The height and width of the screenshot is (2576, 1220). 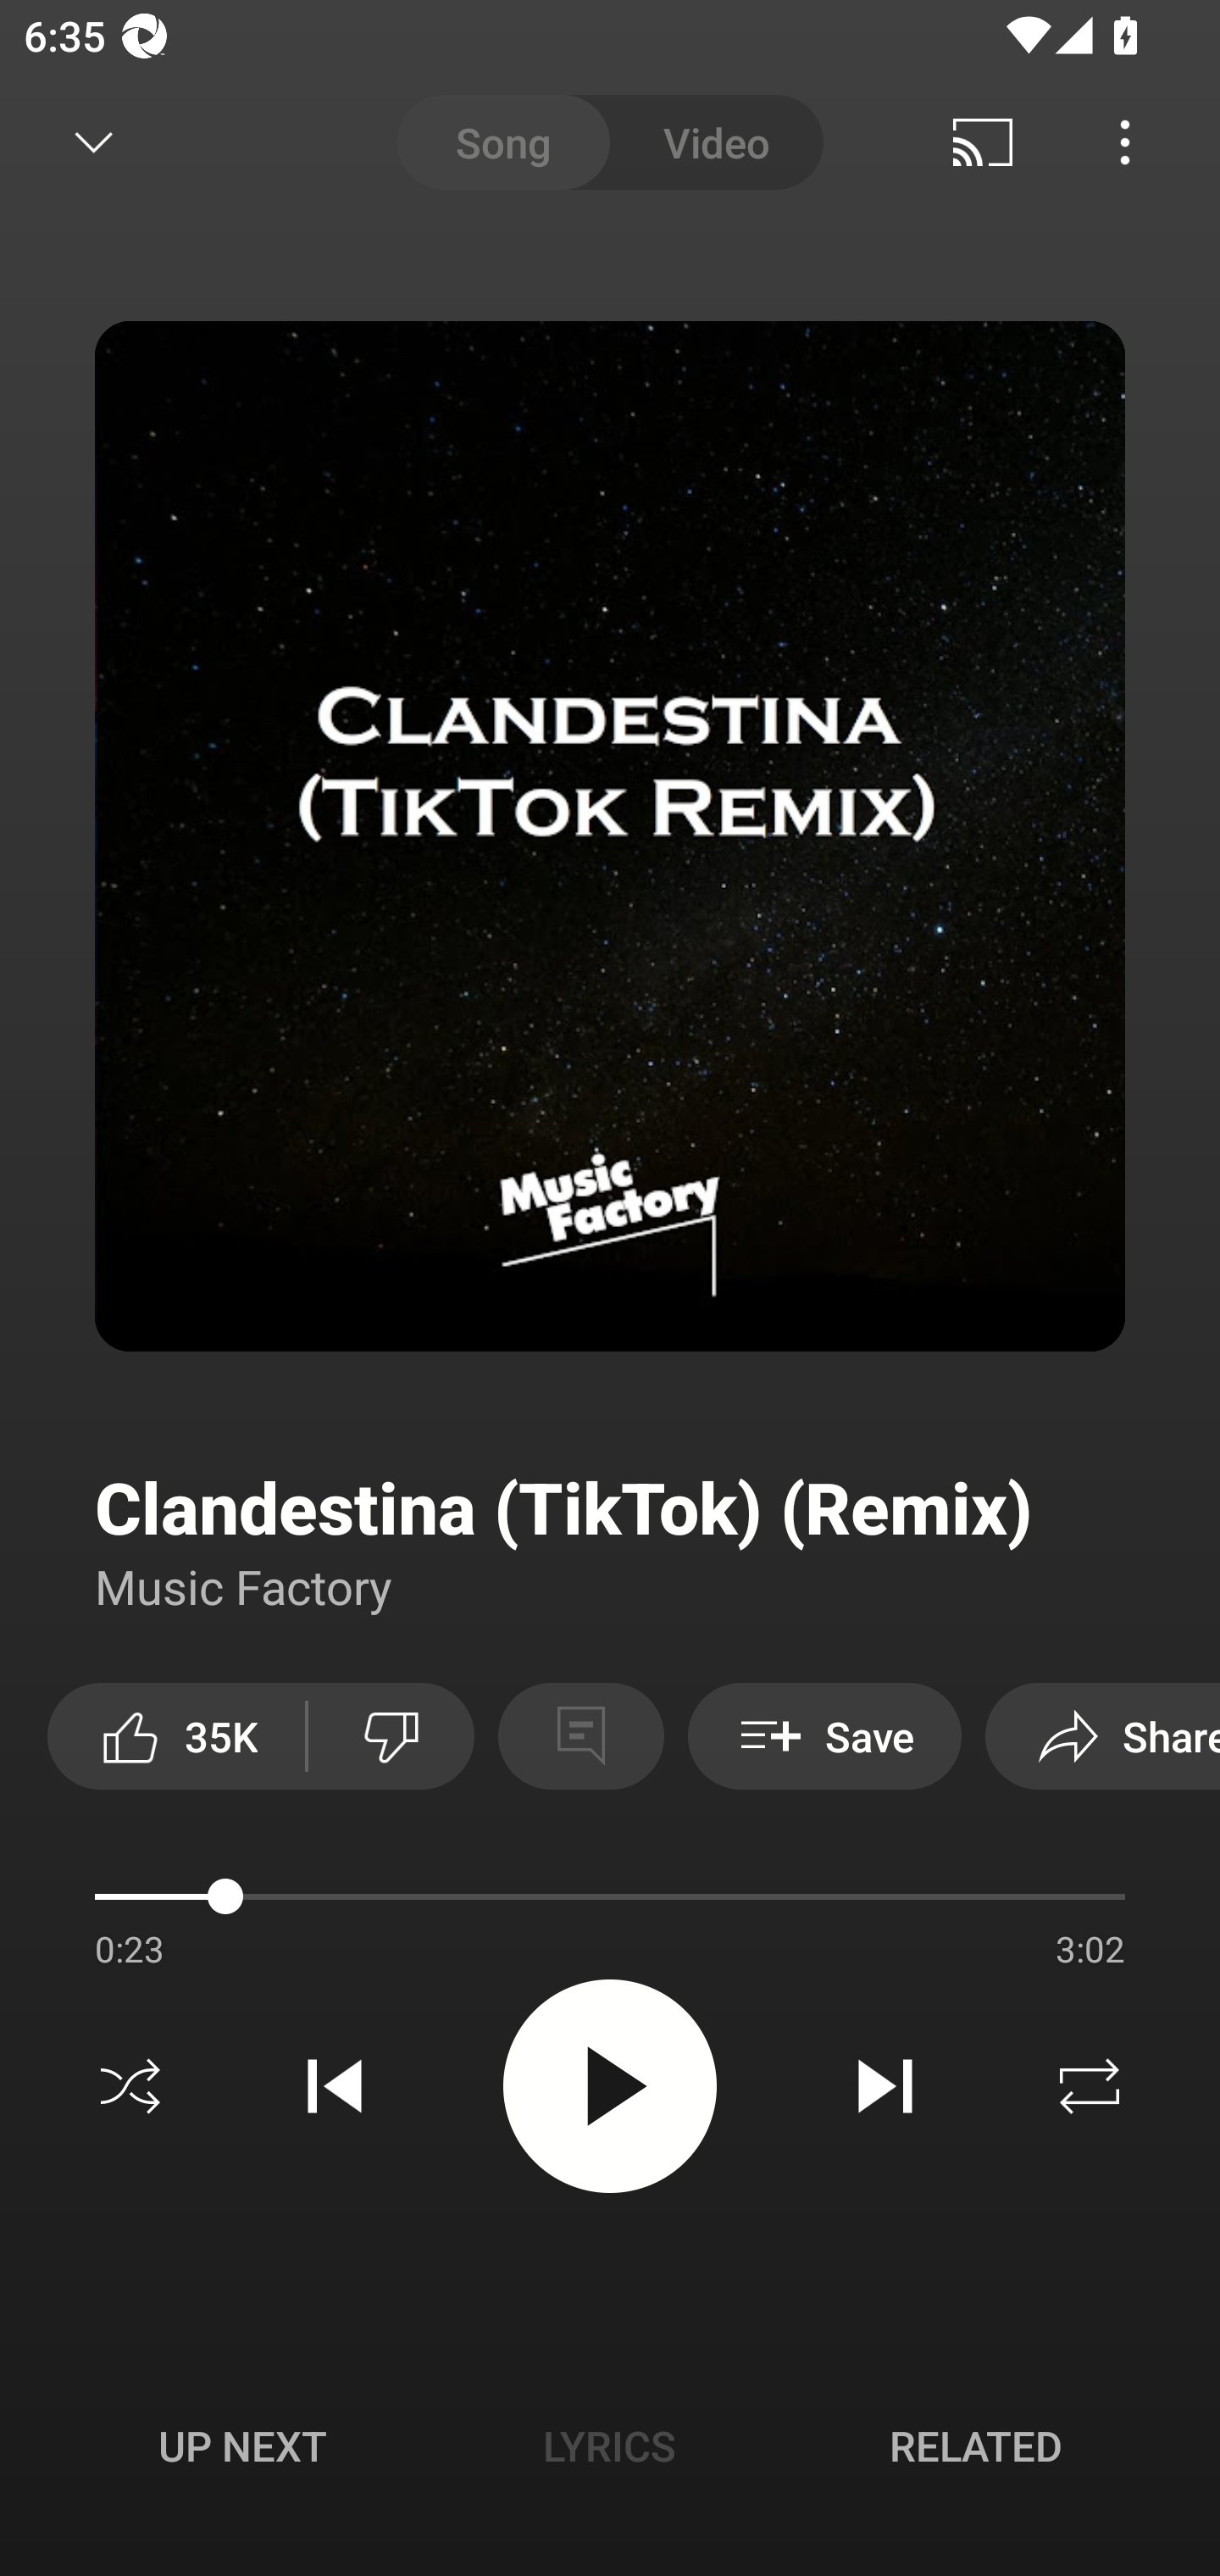 What do you see at coordinates (1125, 142) in the screenshot?
I see `Menu` at bounding box center [1125, 142].